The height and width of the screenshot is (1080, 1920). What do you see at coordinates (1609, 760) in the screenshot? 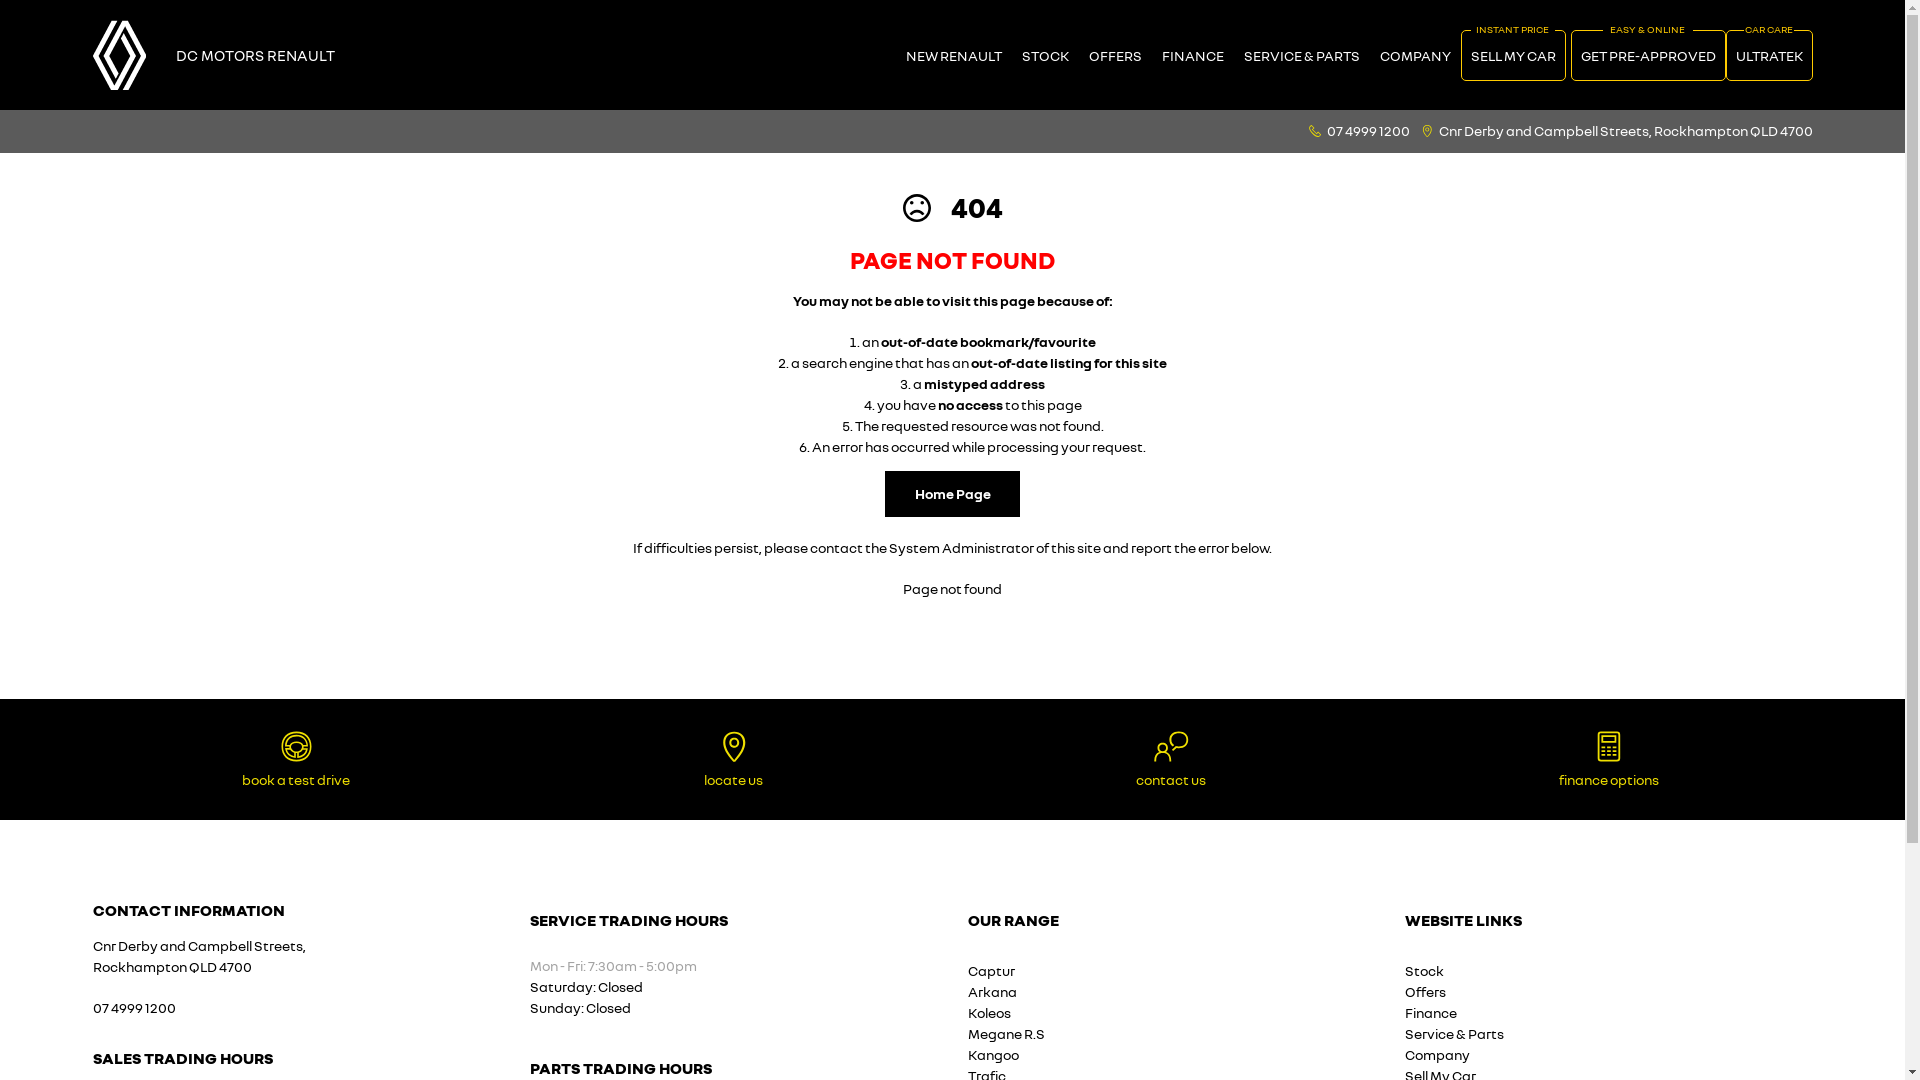
I see `finance options` at bounding box center [1609, 760].